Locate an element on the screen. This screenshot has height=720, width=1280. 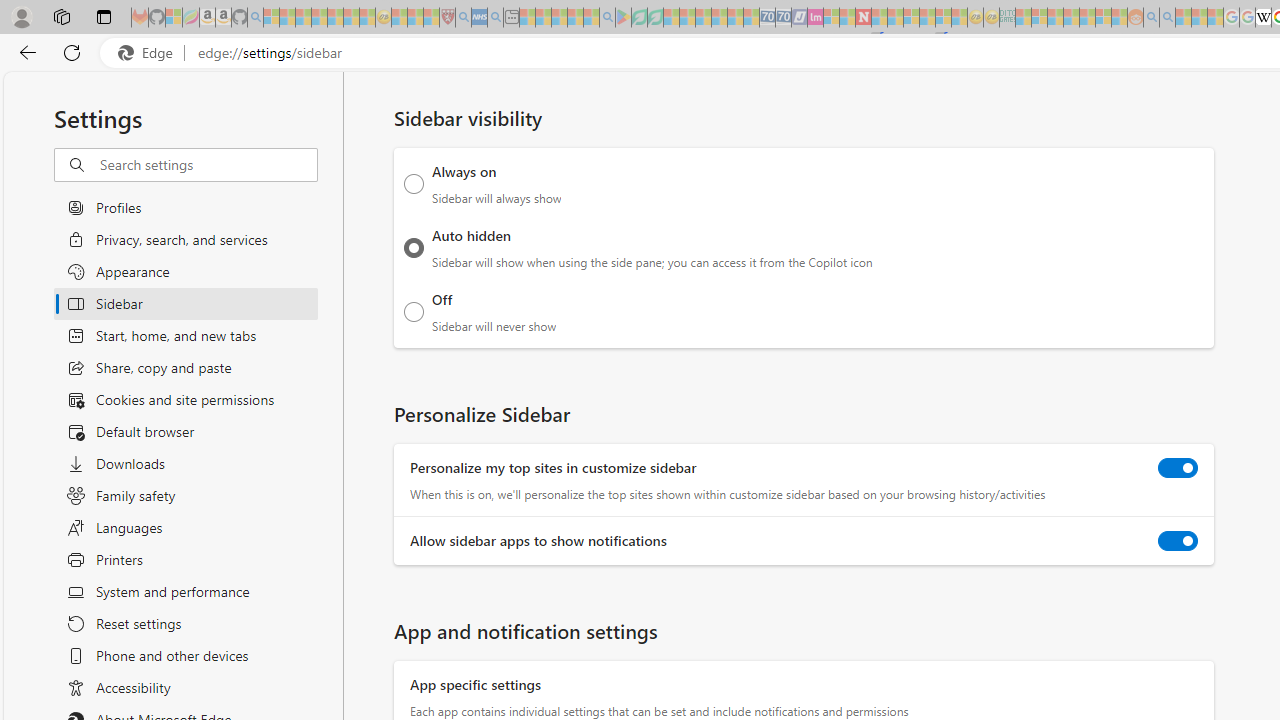
MSNBC - MSN - Sleeping is located at coordinates (1023, 18).